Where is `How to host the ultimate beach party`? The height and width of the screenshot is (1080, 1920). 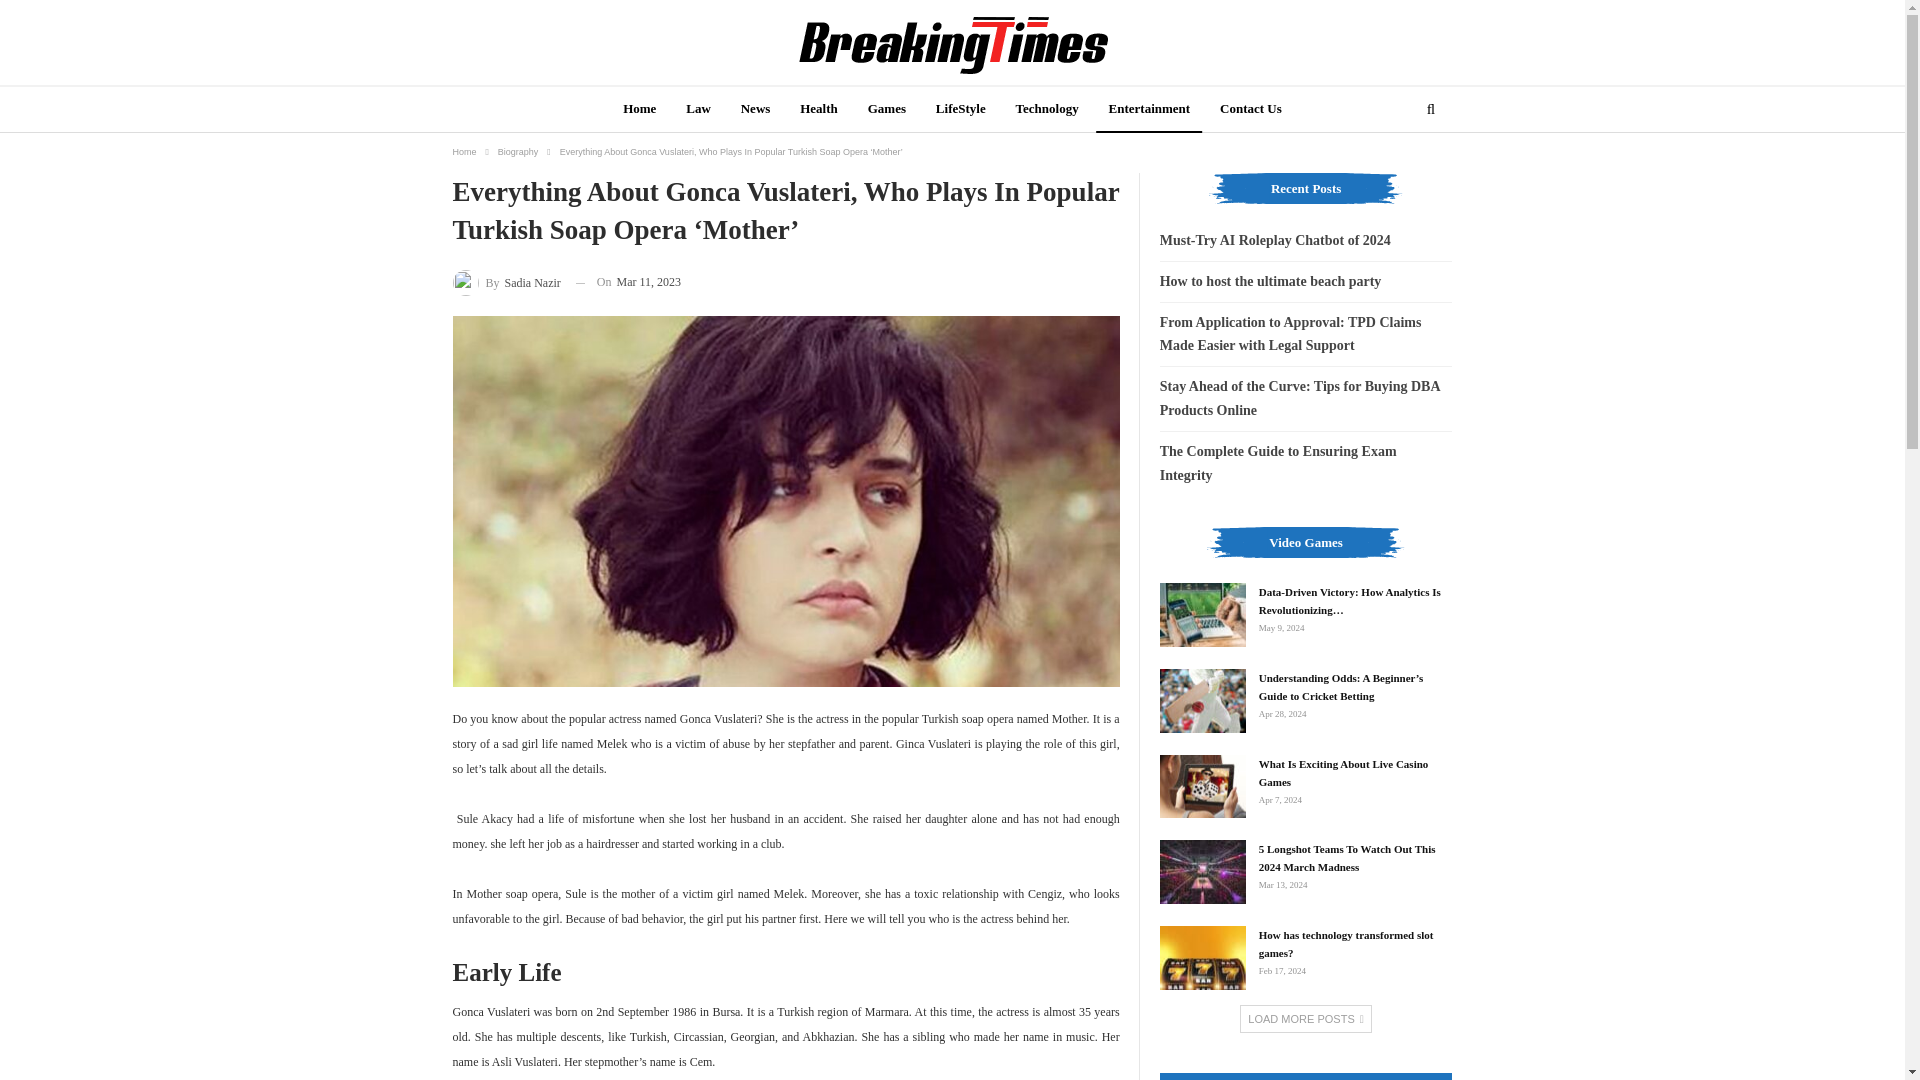 How to host the ultimate beach party is located at coordinates (1270, 282).